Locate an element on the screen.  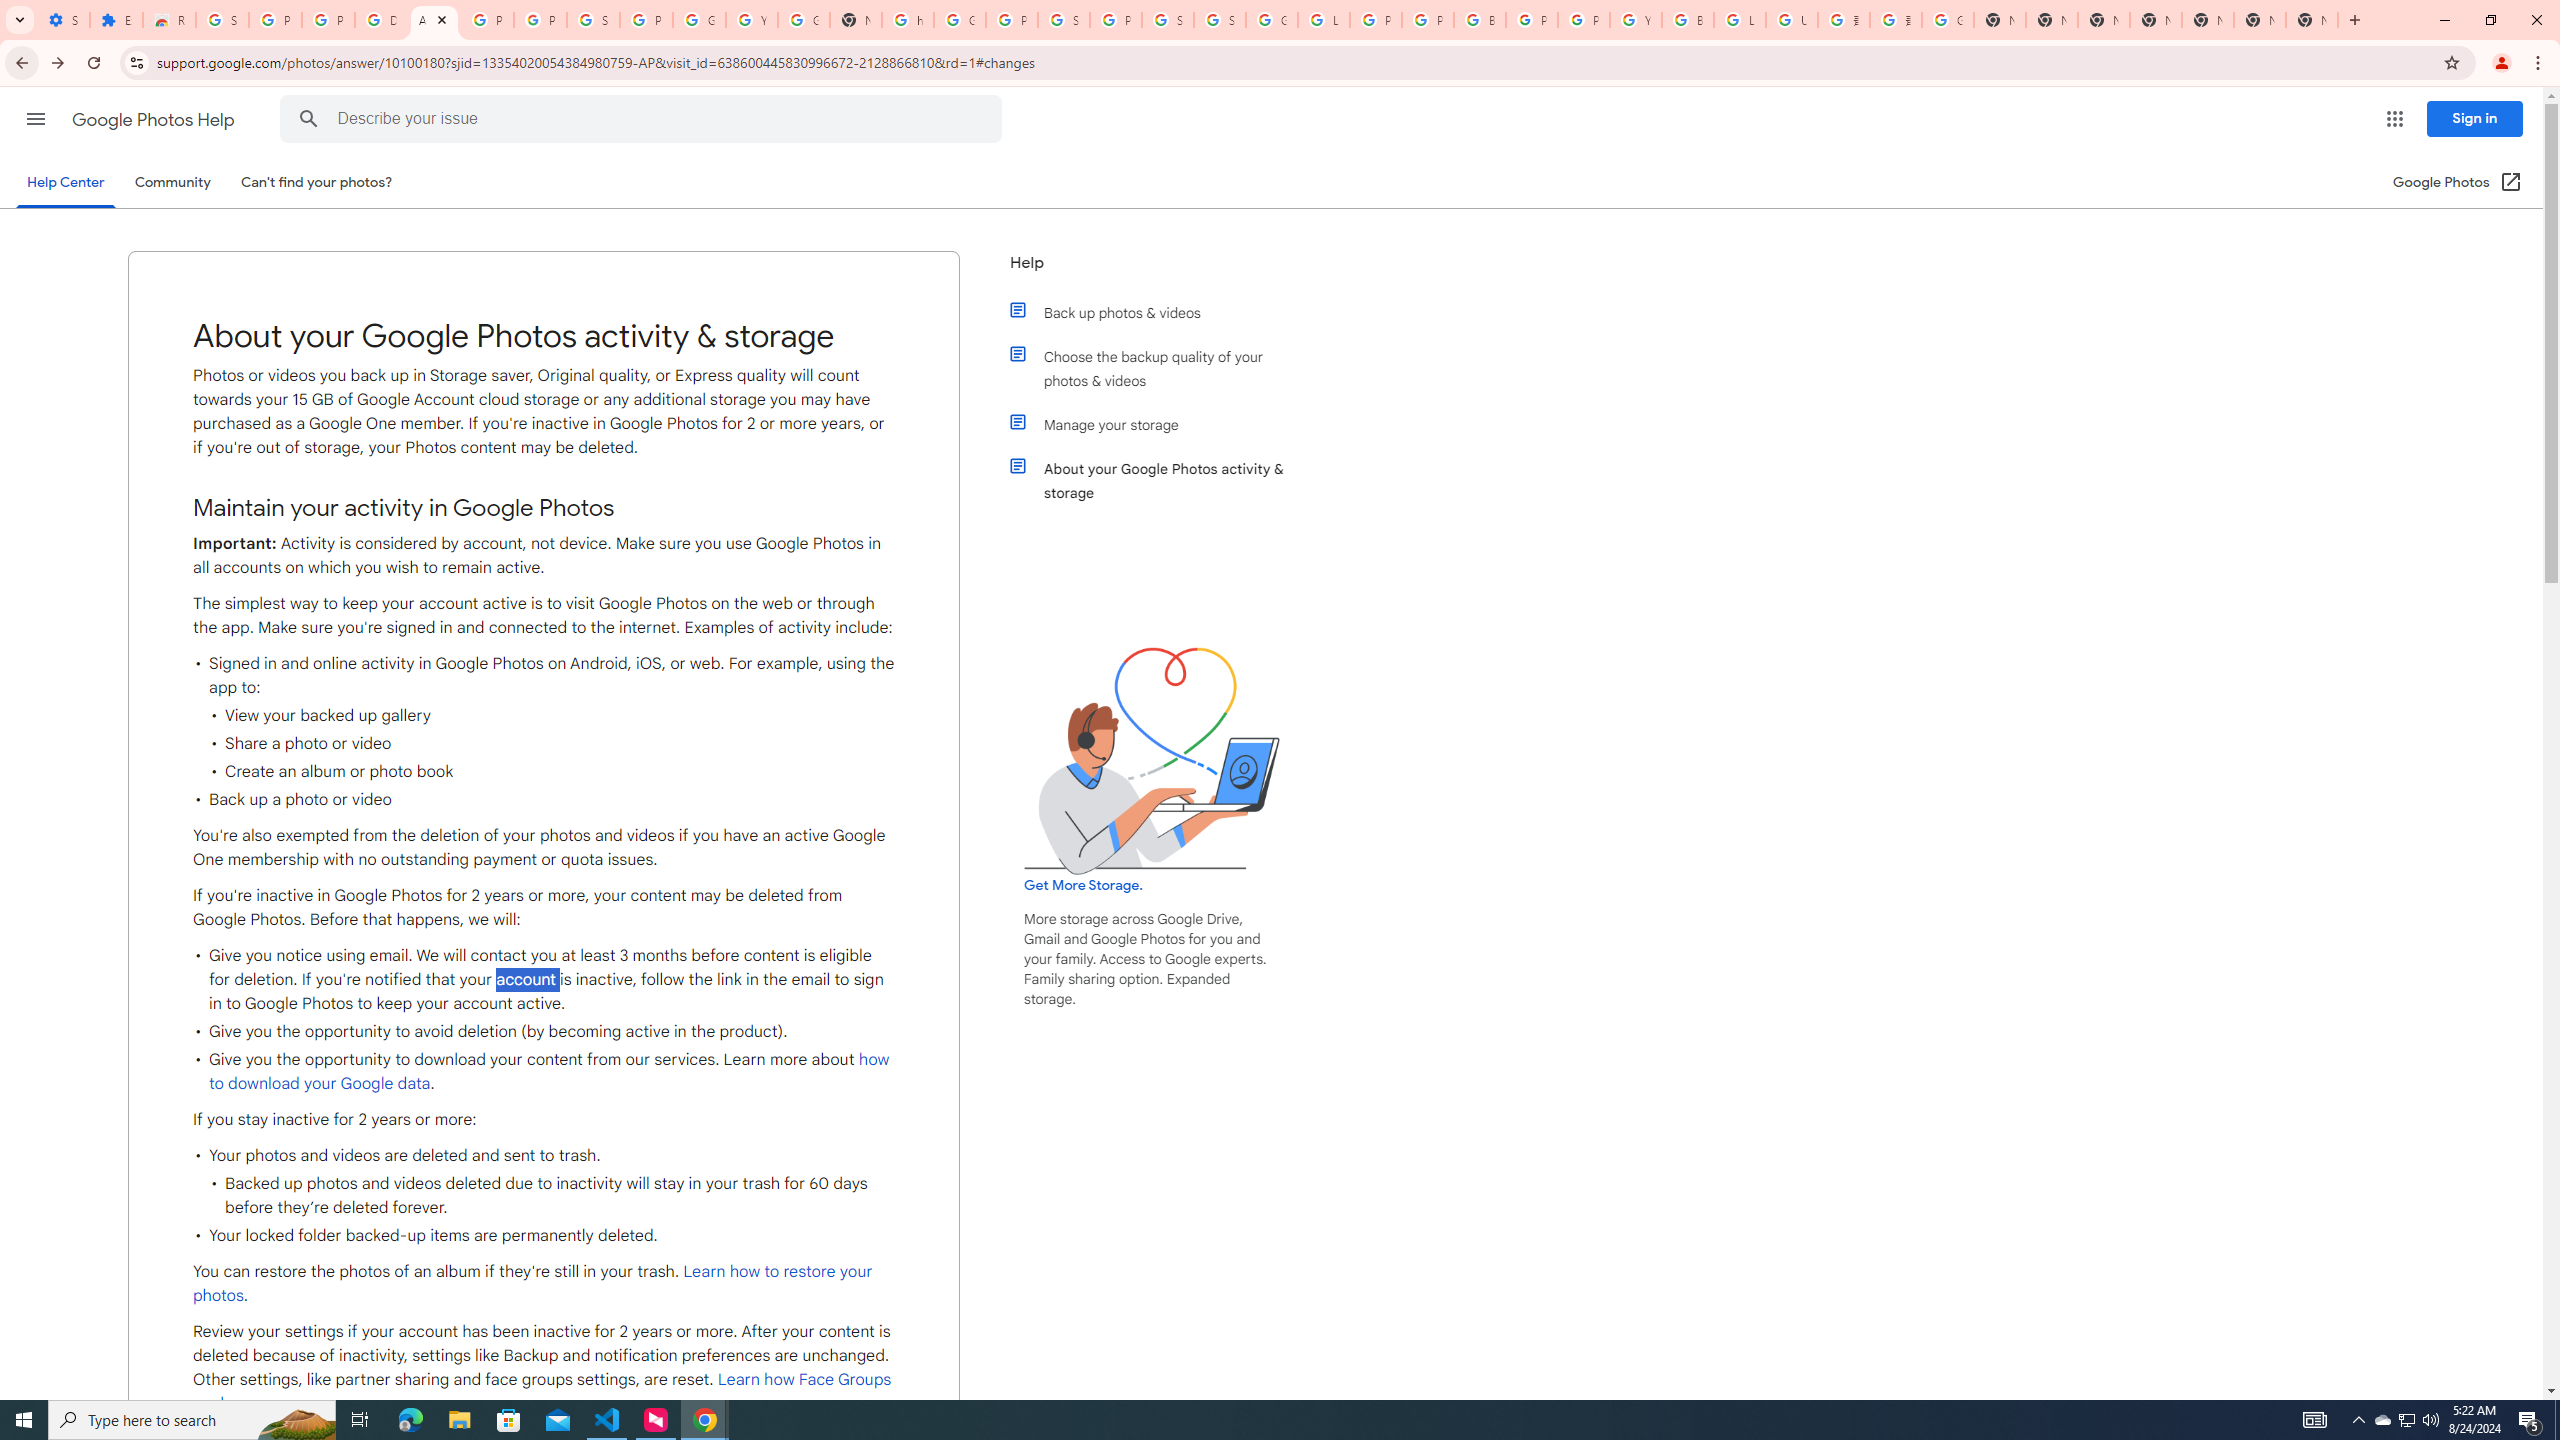
Google Photos Help is located at coordinates (154, 120).